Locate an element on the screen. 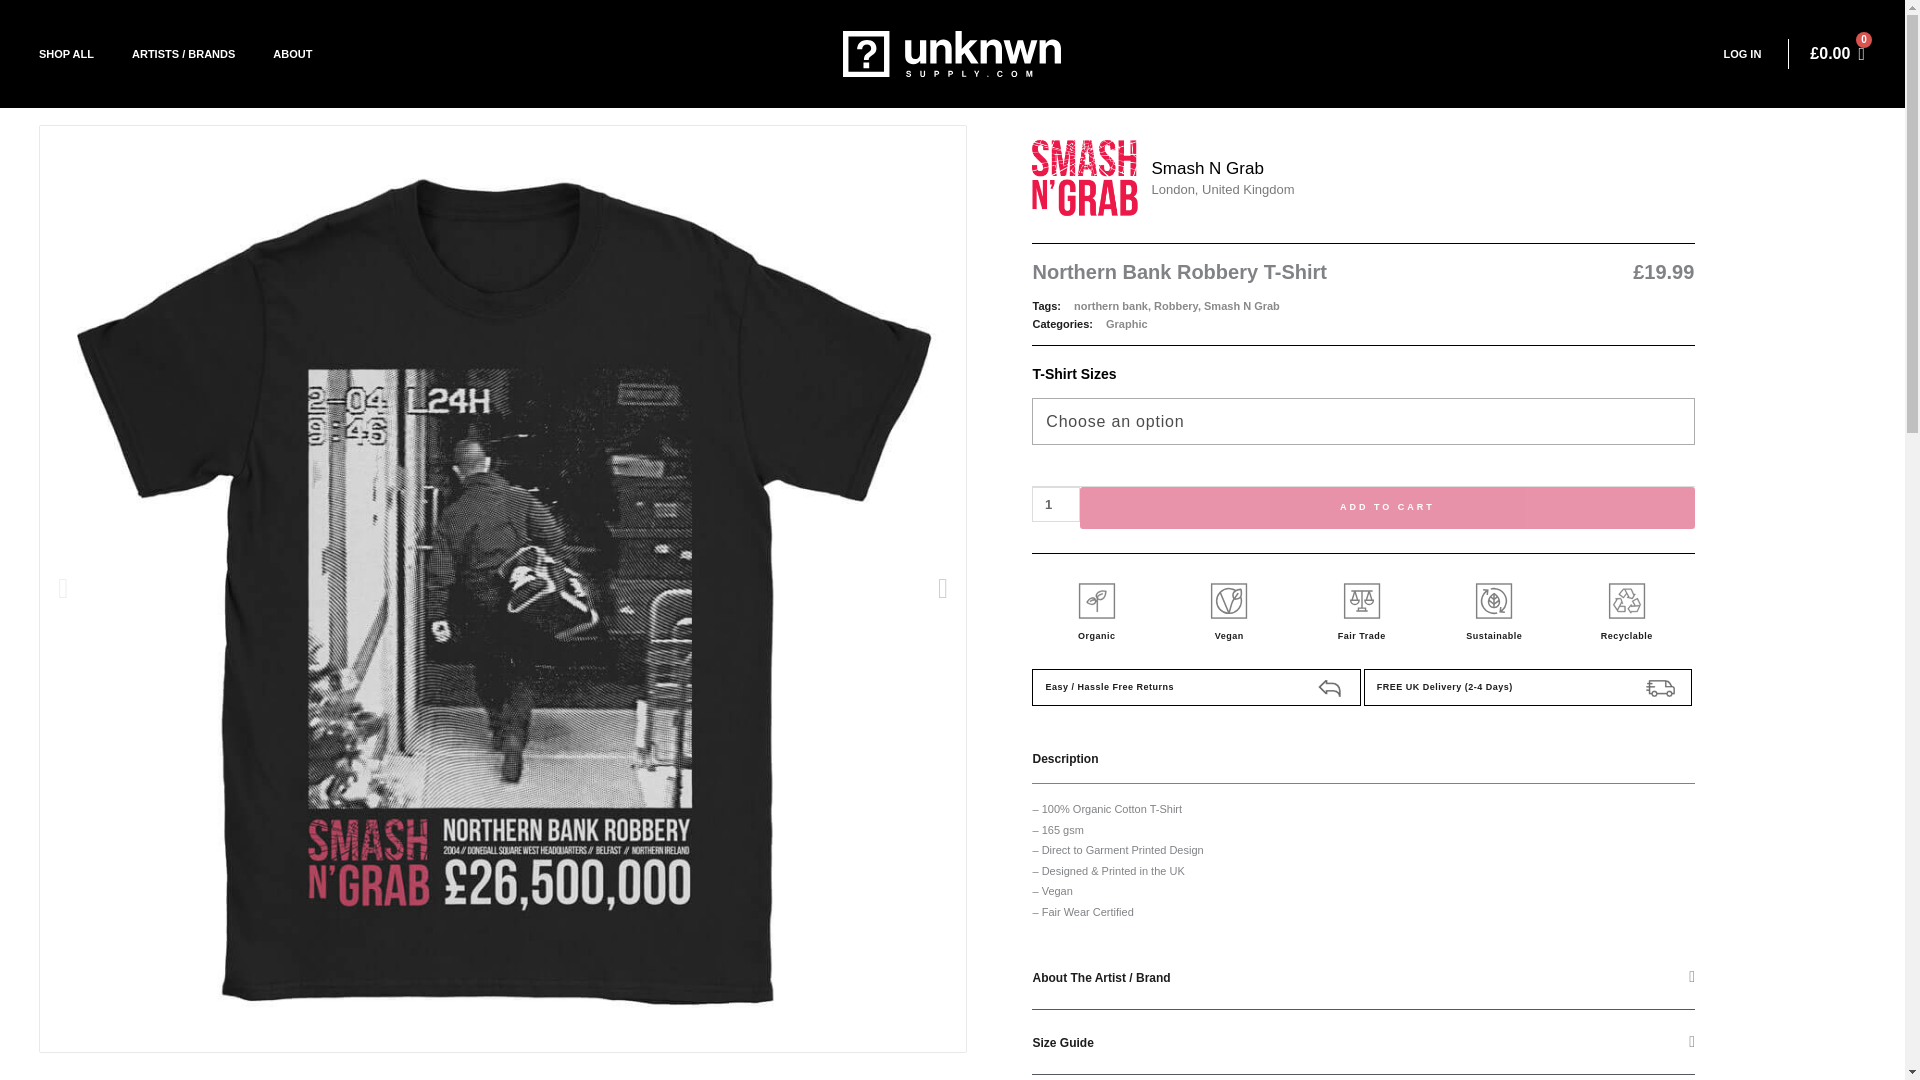 The height and width of the screenshot is (1080, 1920). Robbery is located at coordinates (1176, 306).